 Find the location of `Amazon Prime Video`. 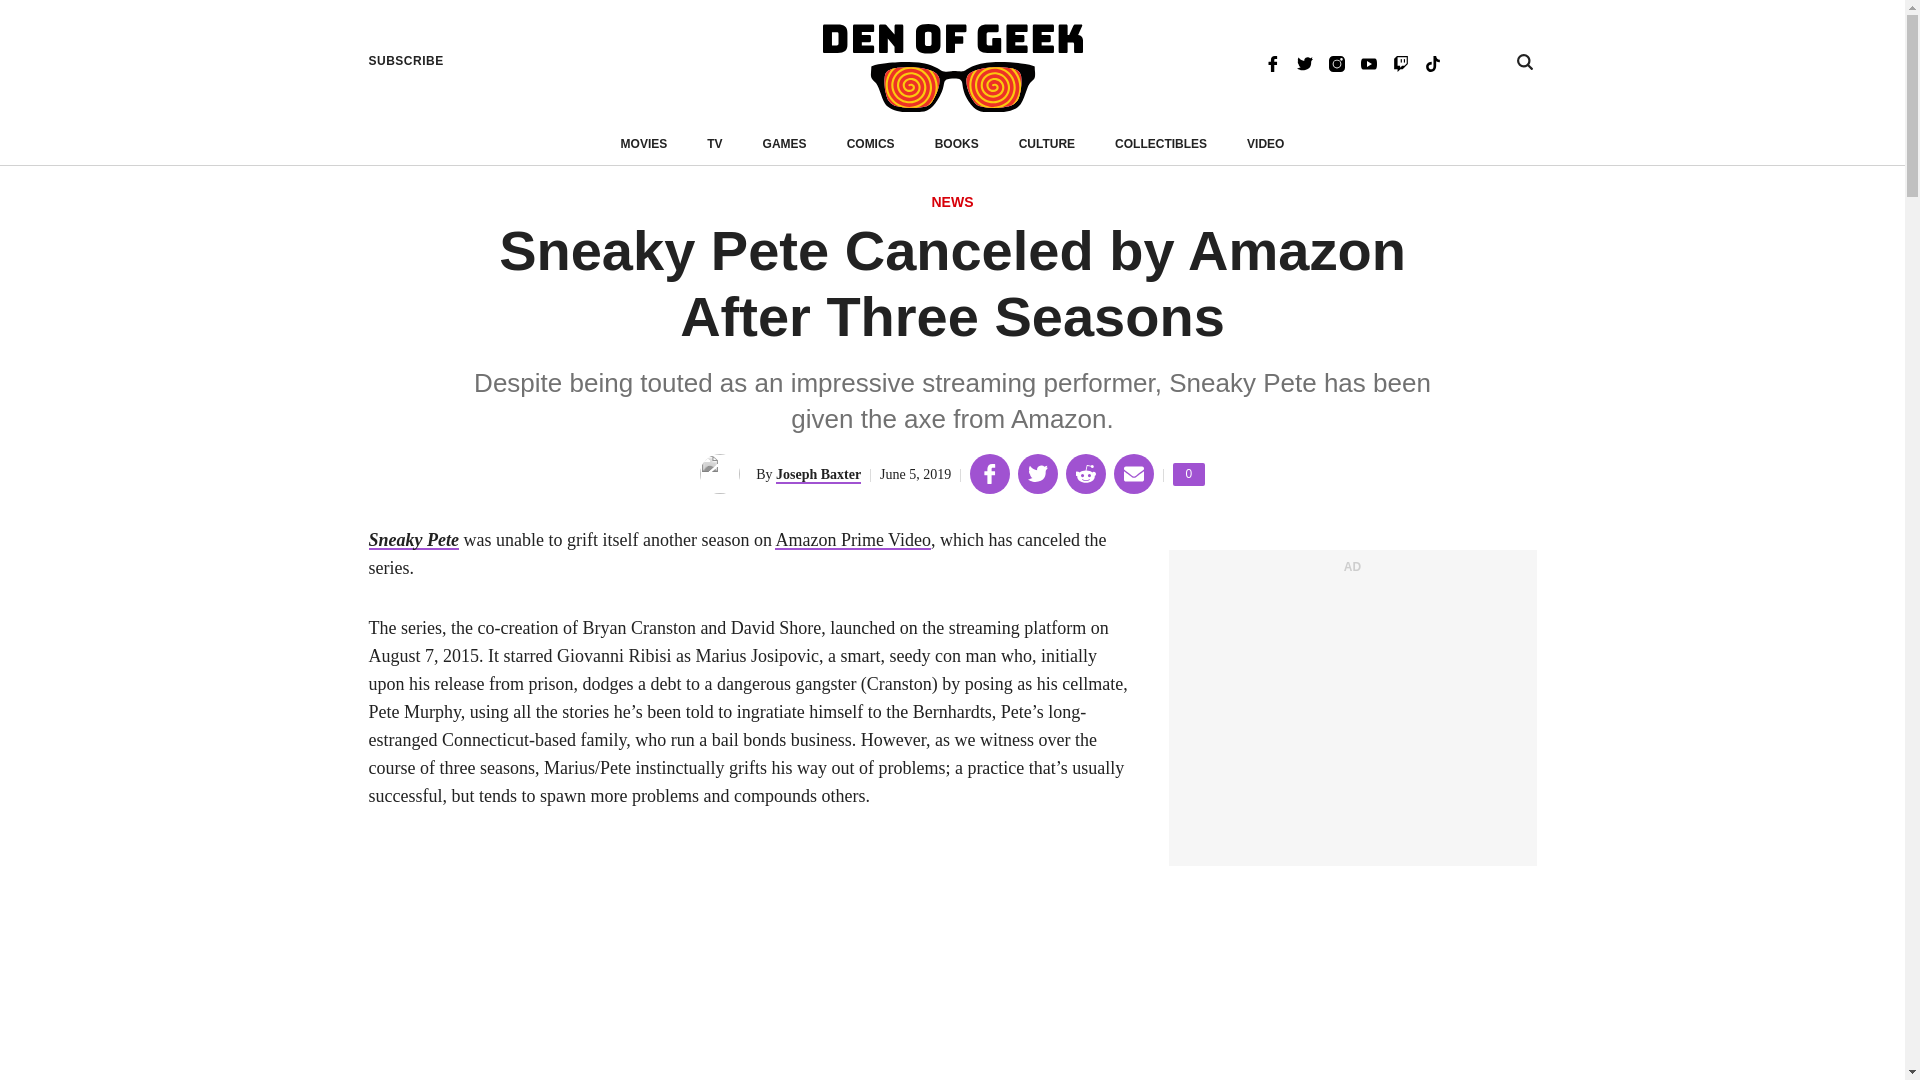

Amazon Prime Video is located at coordinates (853, 540).